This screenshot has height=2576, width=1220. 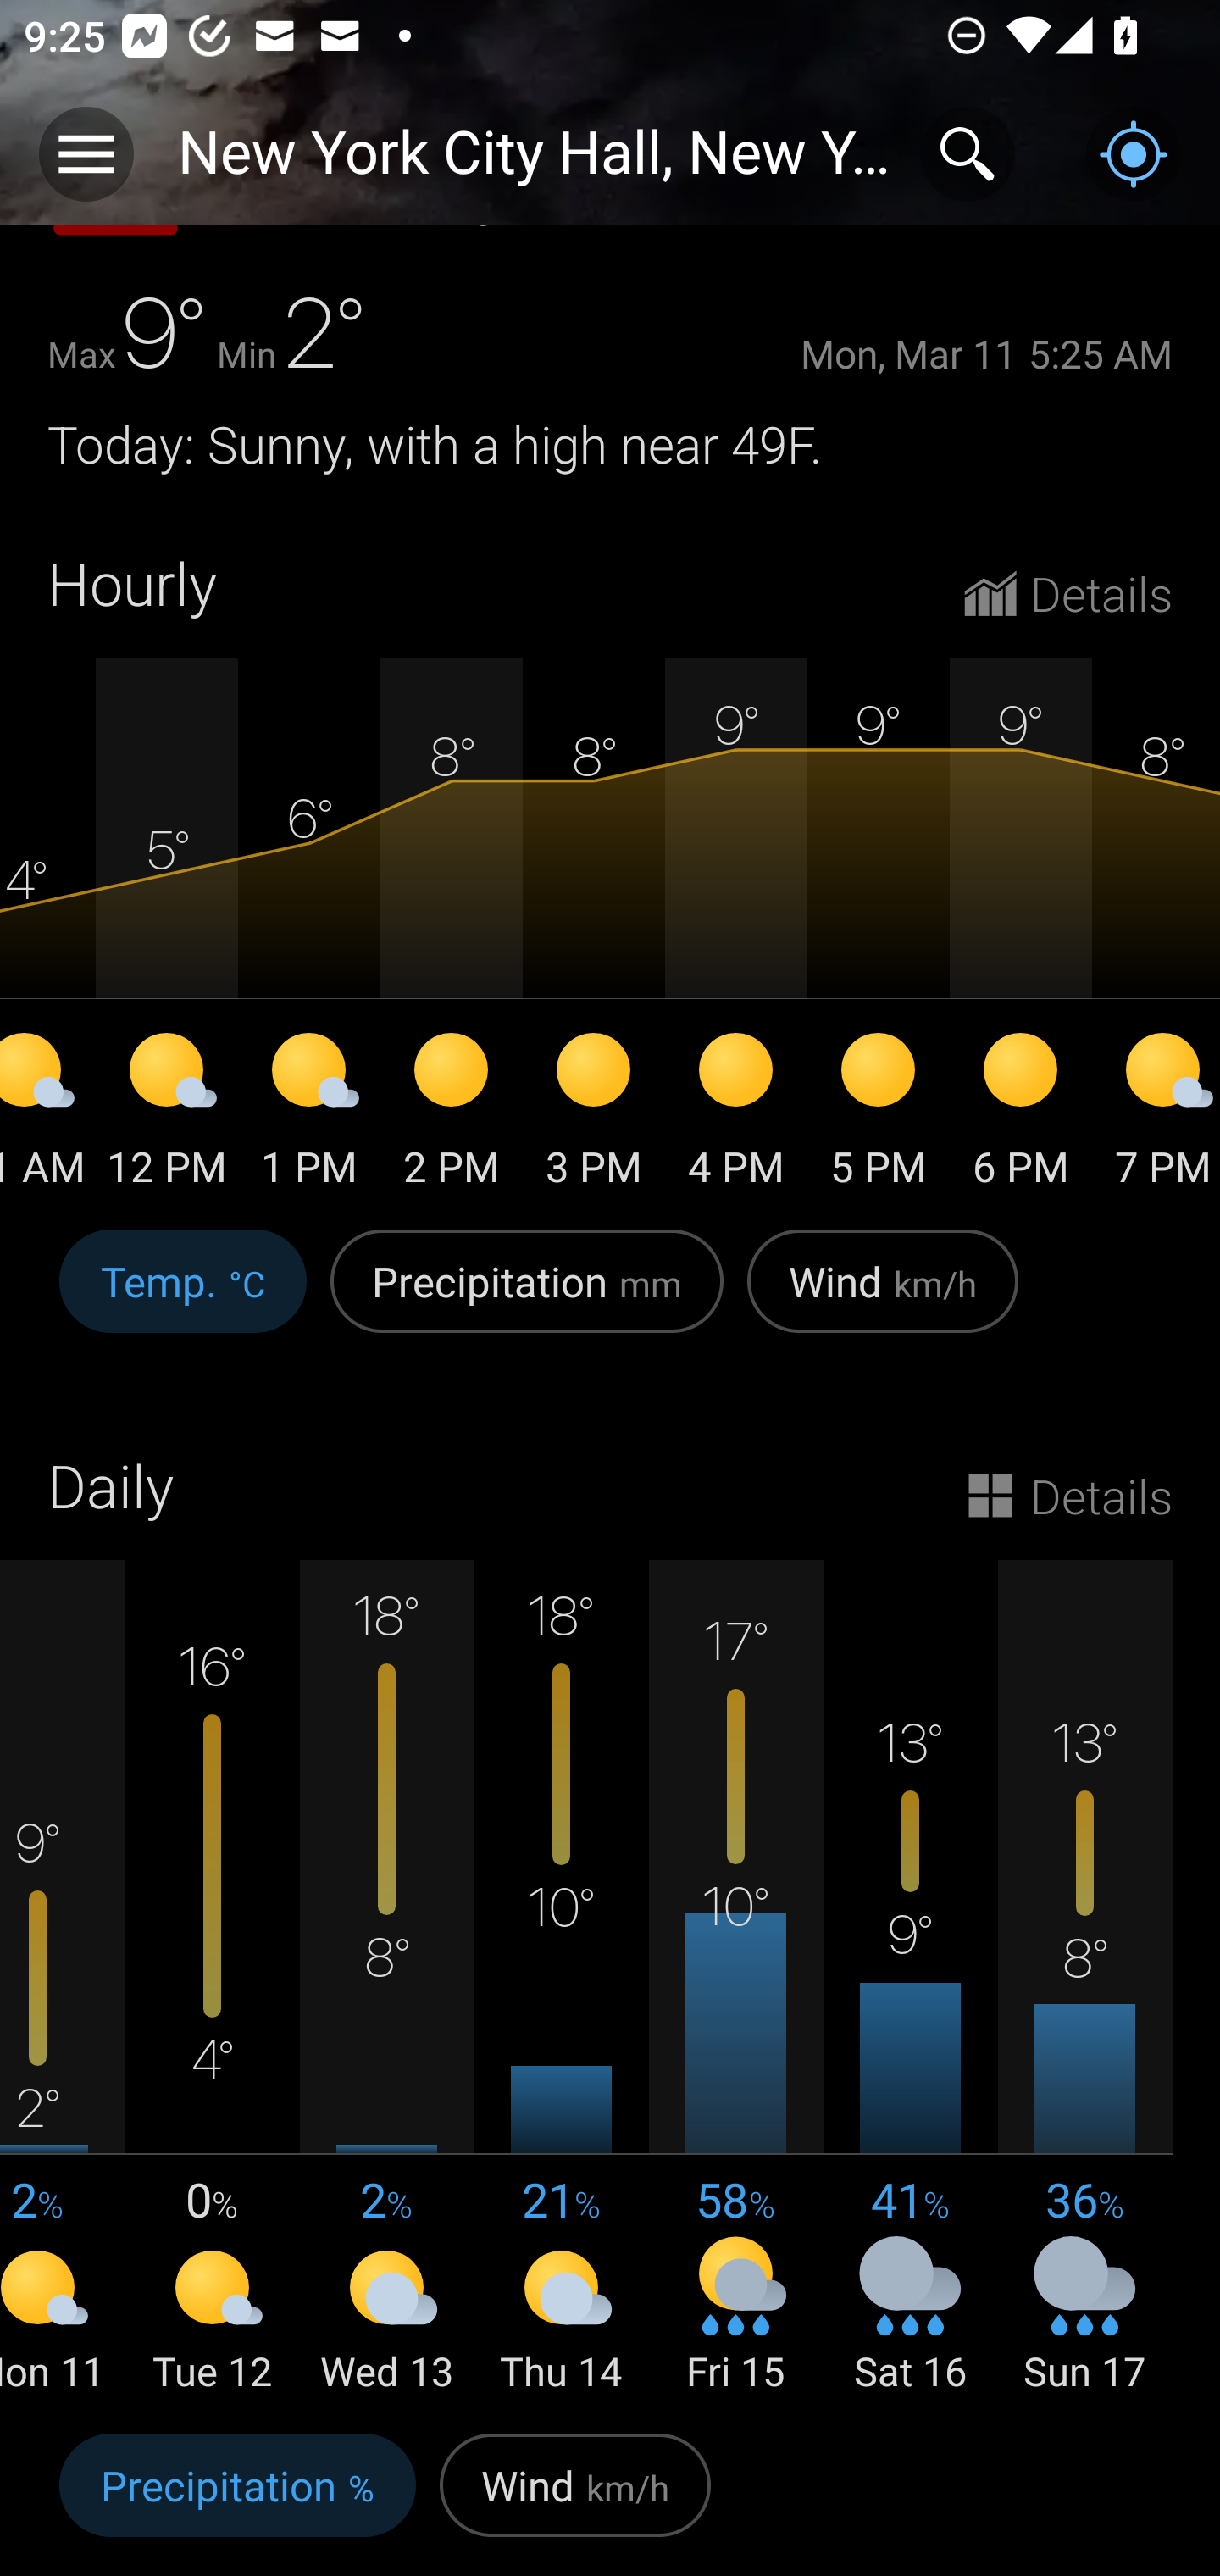 I want to click on 6 PM, so click(x=1020, y=1115).